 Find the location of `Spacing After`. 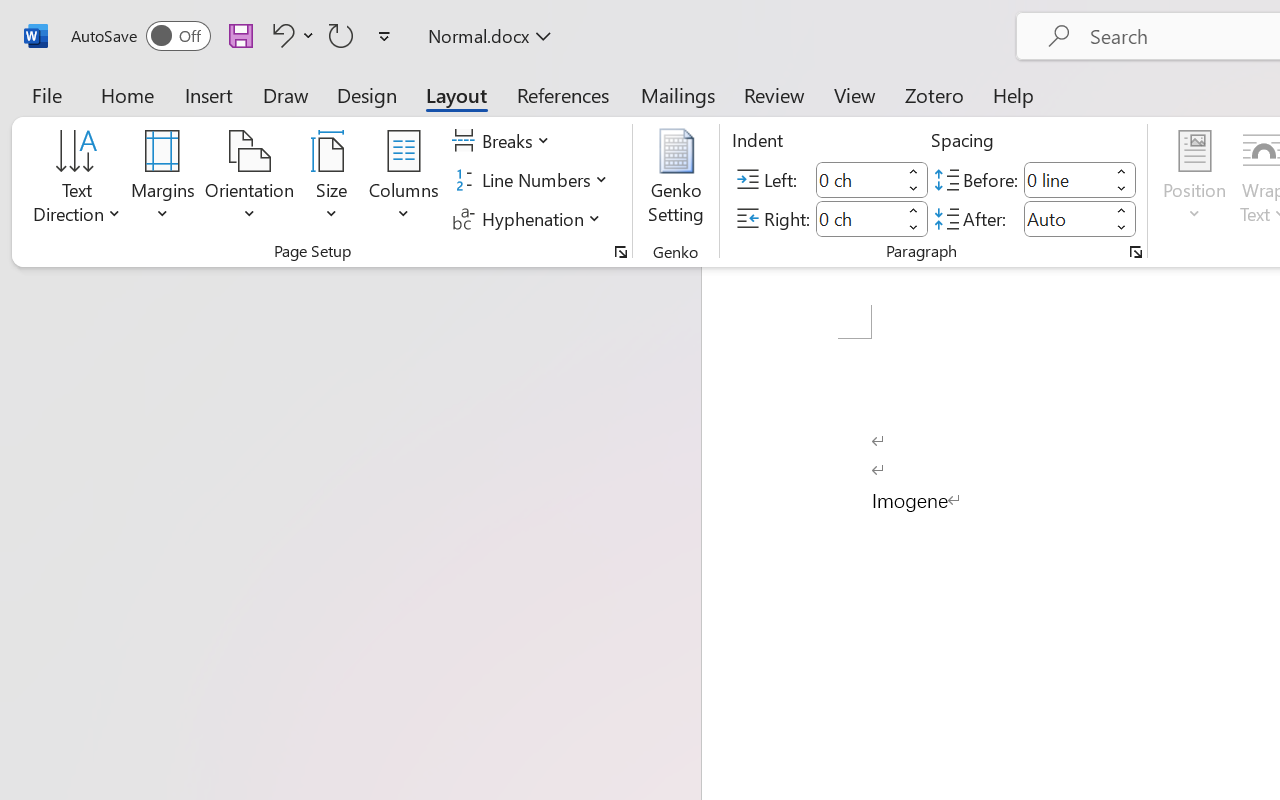

Spacing After is located at coordinates (1066, 218).